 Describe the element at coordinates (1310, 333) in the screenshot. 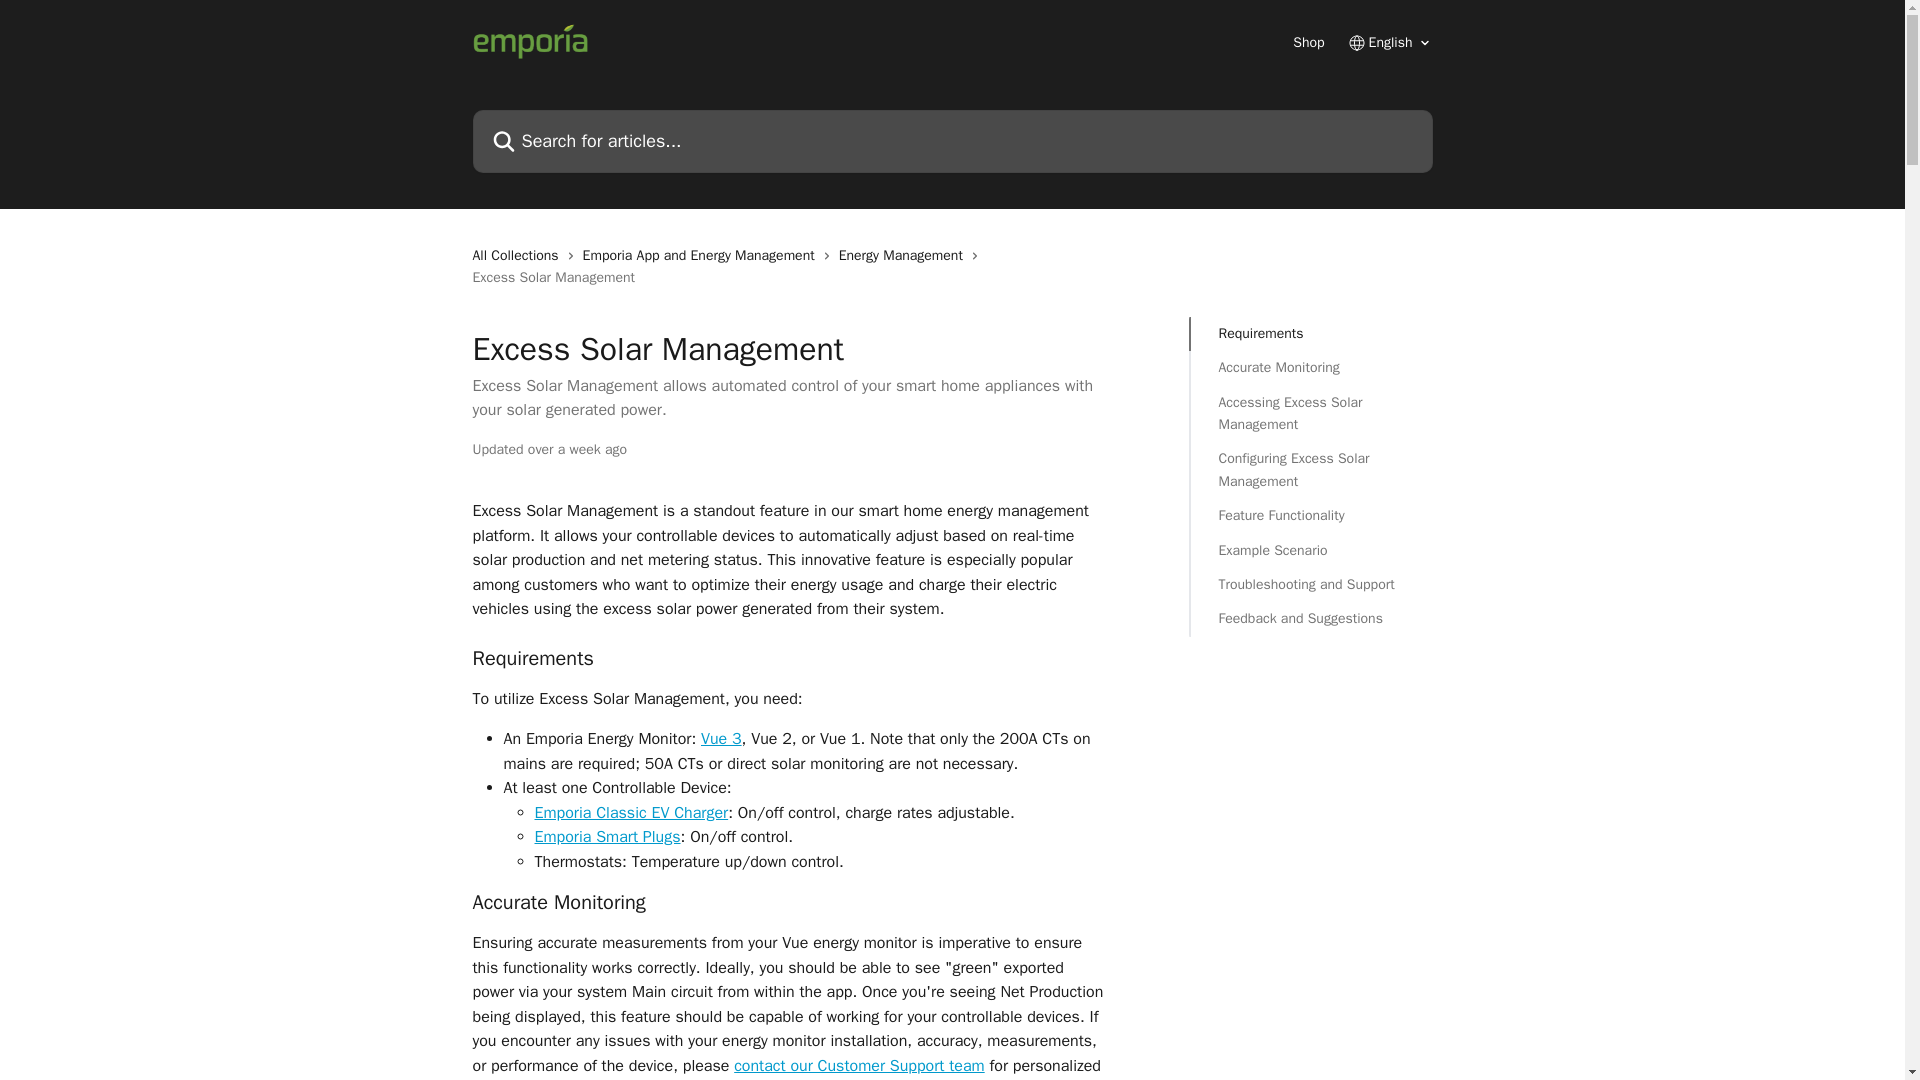

I see `Requirements` at that location.